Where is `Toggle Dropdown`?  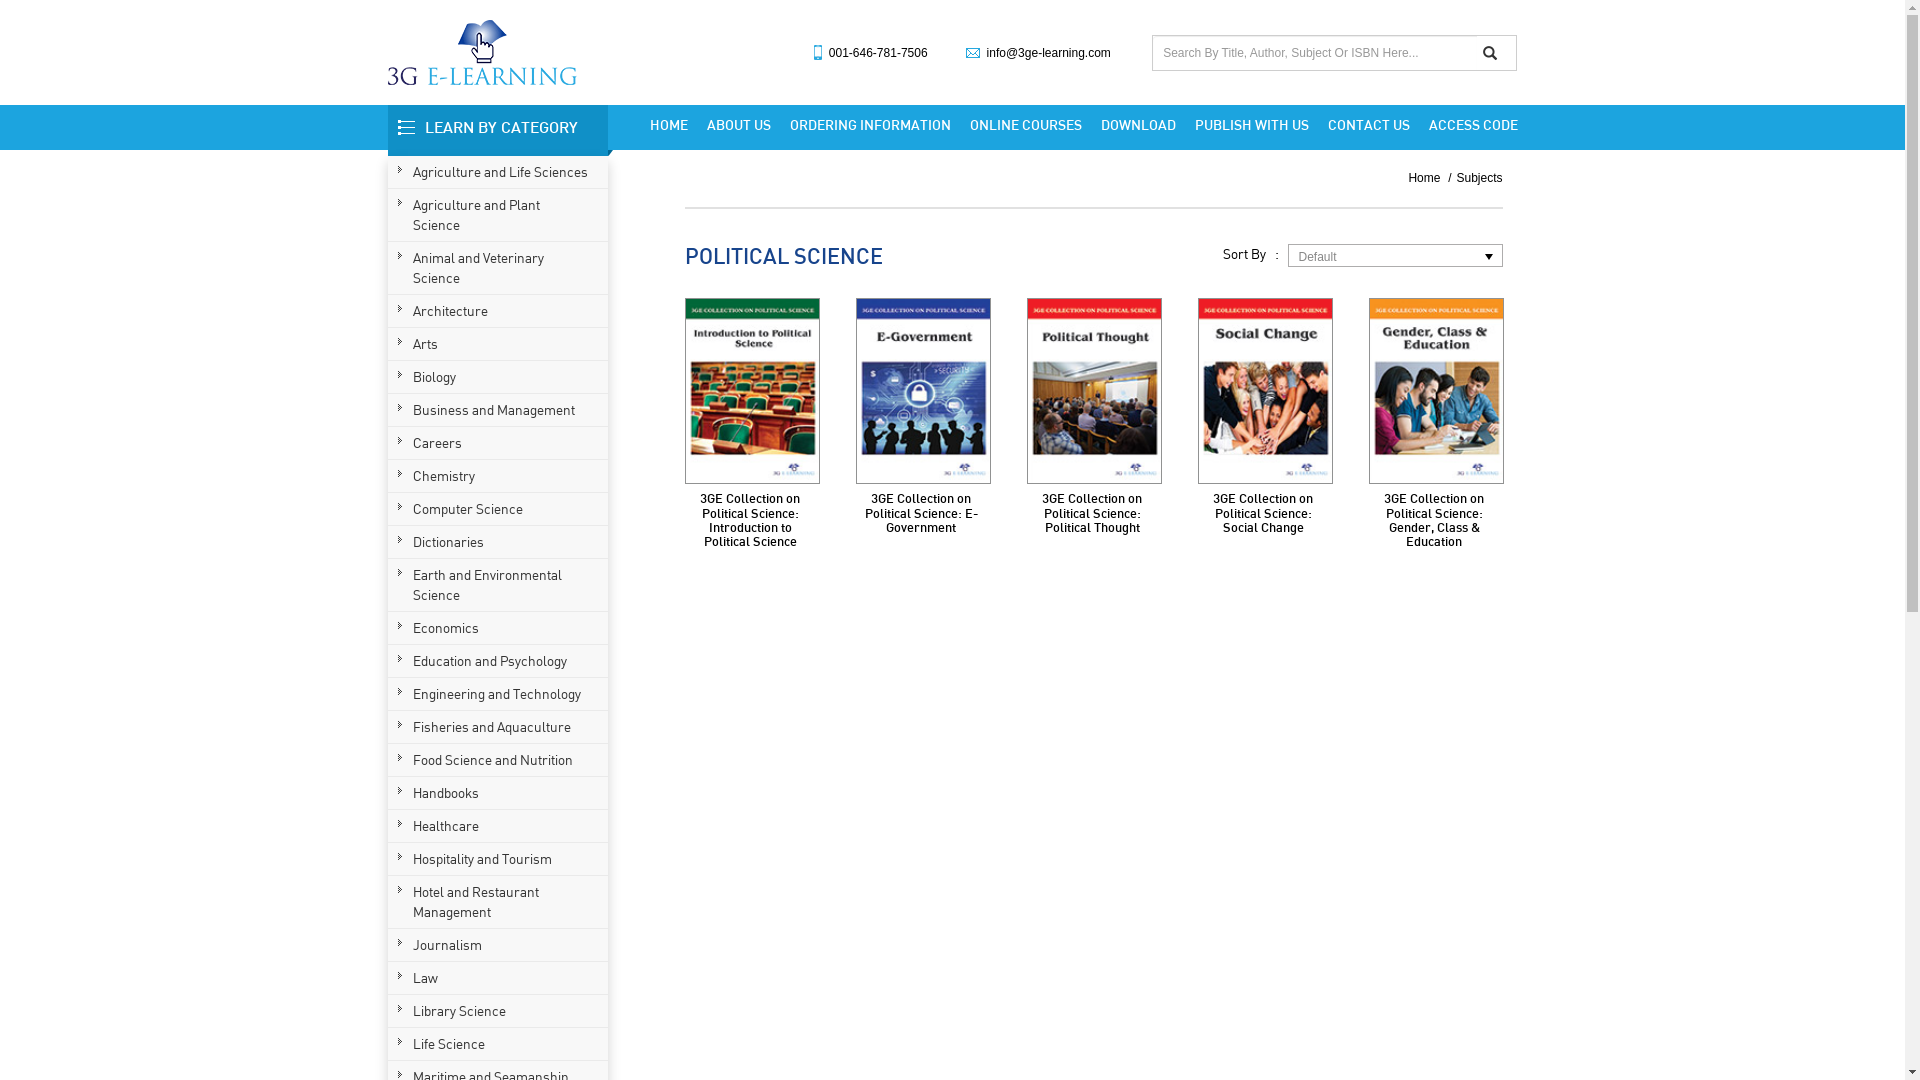 Toggle Dropdown is located at coordinates (1488, 256).